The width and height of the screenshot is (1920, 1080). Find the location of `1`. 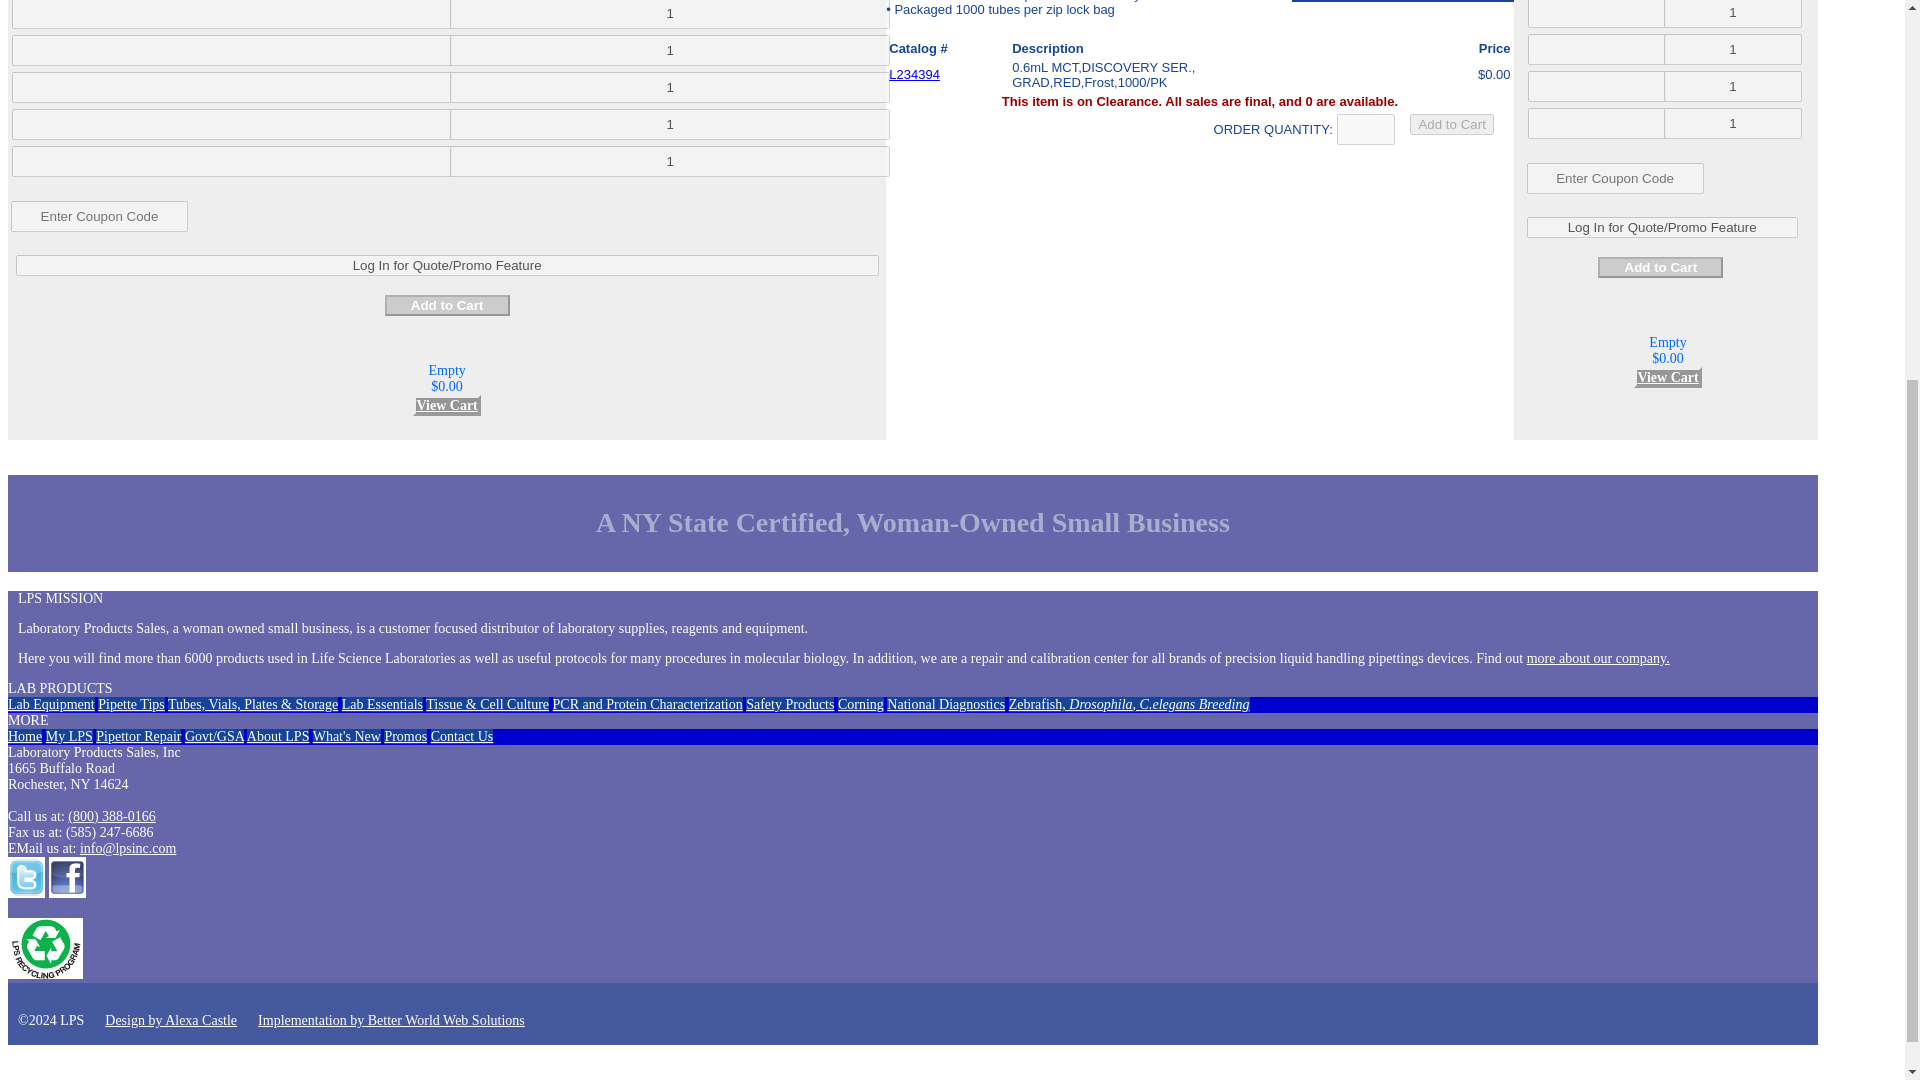

1 is located at coordinates (670, 161).